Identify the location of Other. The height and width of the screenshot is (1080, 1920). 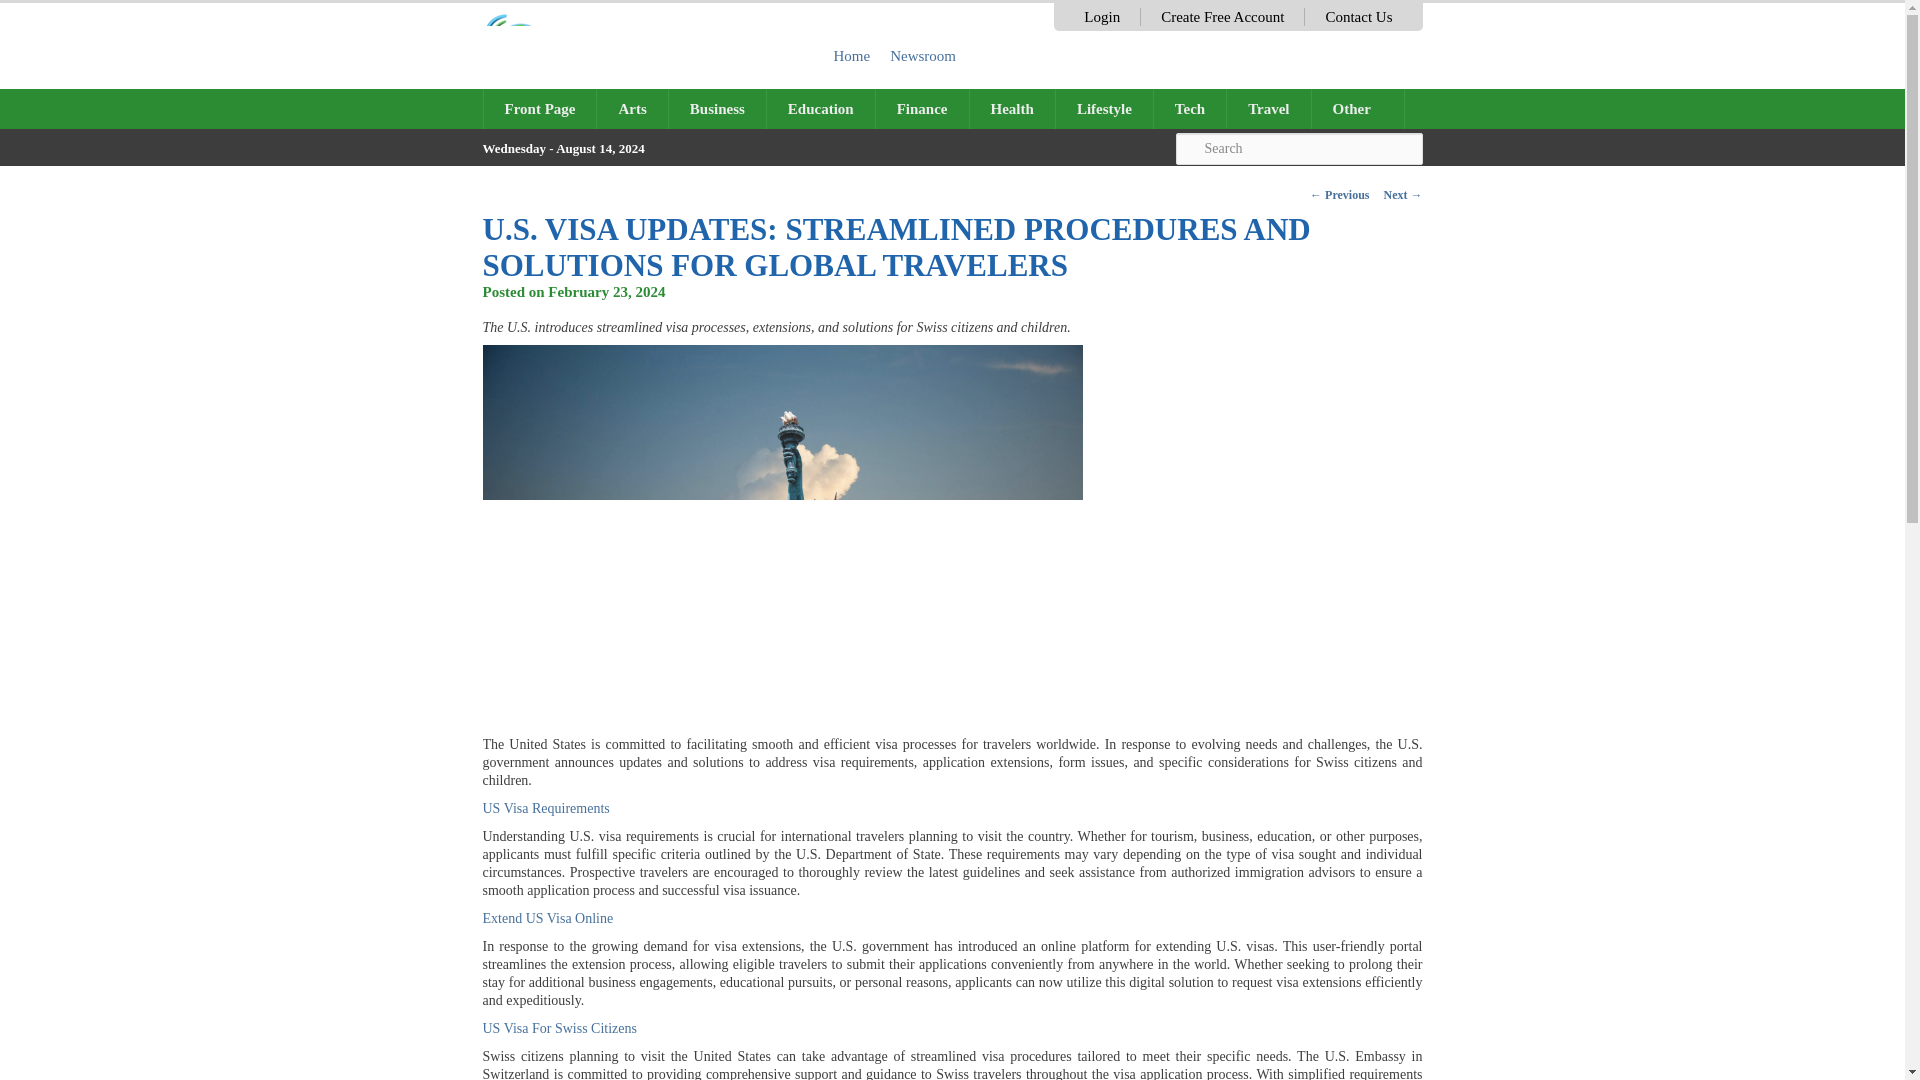
(1358, 108).